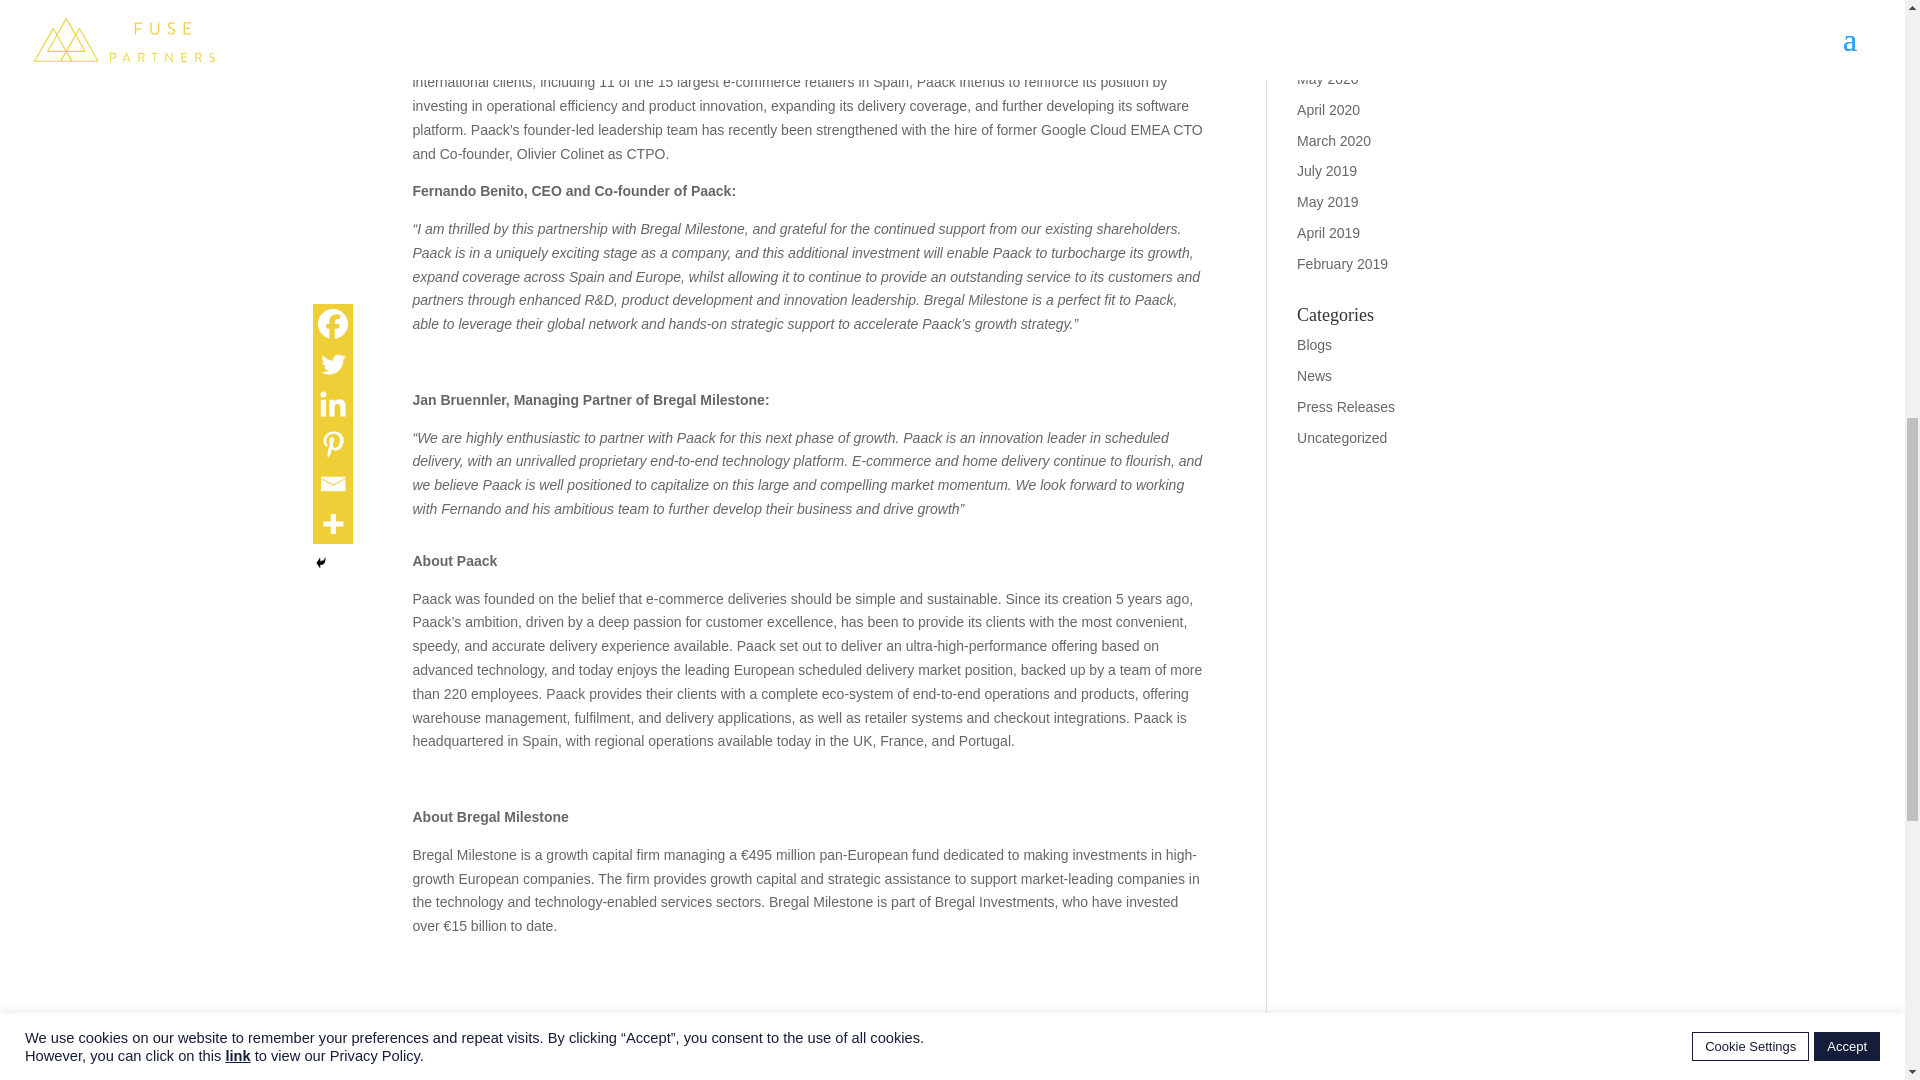 The height and width of the screenshot is (1080, 1920). What do you see at coordinates (548, 1065) in the screenshot?
I see `Pinterest` at bounding box center [548, 1065].